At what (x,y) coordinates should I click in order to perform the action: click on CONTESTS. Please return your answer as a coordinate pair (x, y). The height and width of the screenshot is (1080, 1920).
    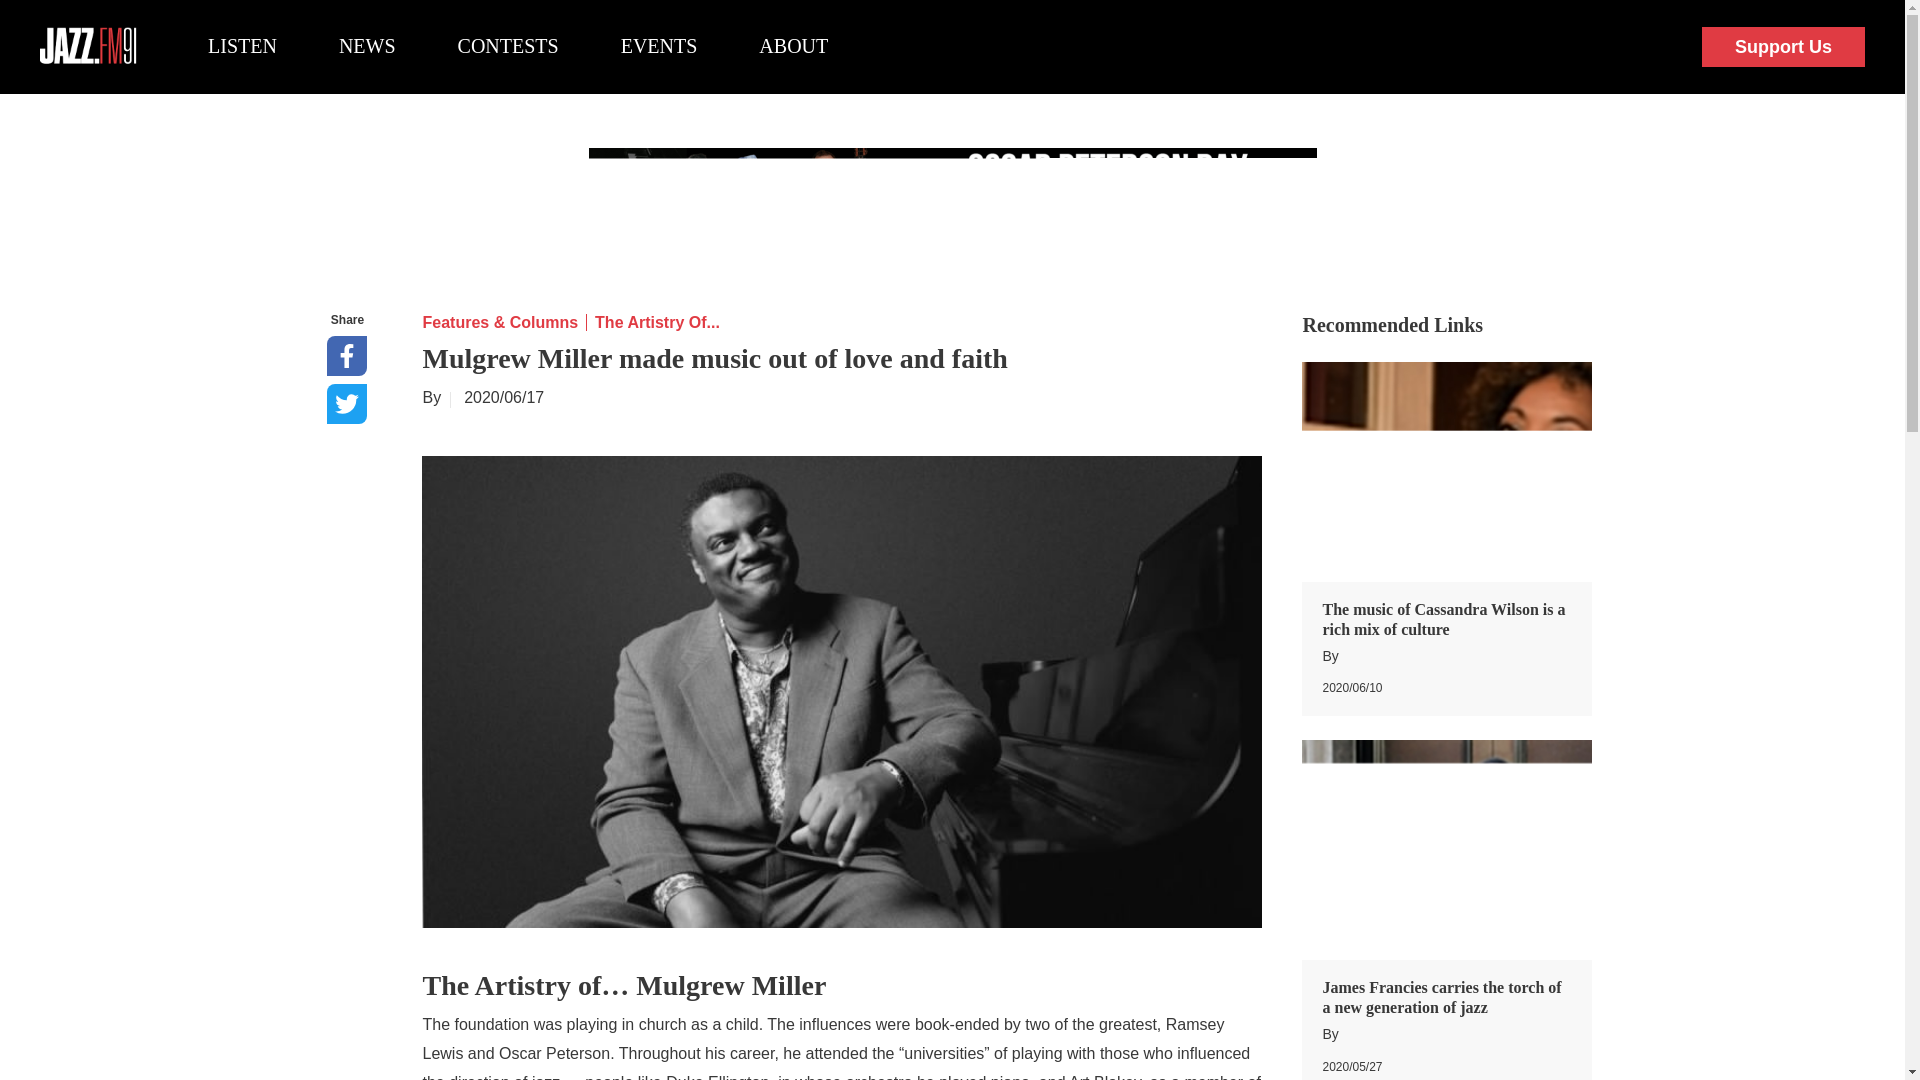
    Looking at the image, I should click on (508, 46).